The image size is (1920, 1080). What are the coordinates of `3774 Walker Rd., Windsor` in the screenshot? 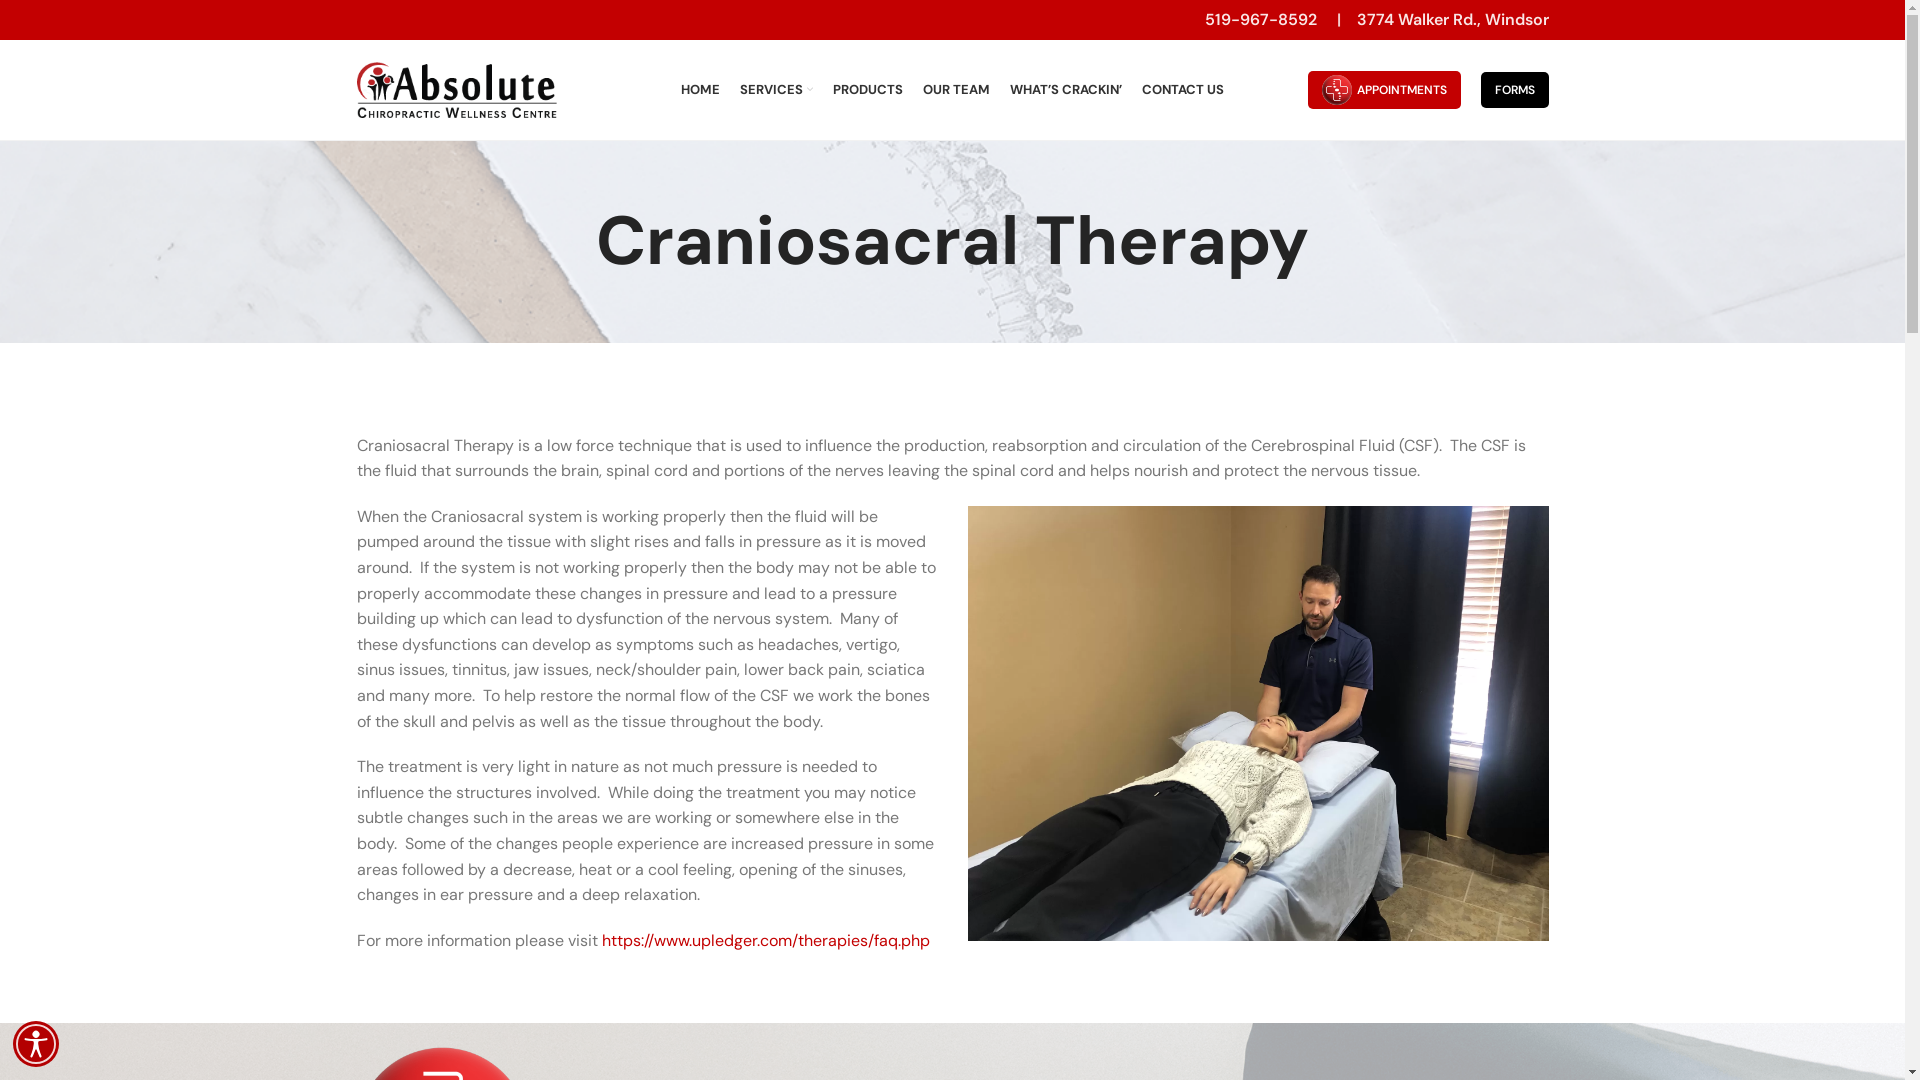 It's located at (1452, 20).